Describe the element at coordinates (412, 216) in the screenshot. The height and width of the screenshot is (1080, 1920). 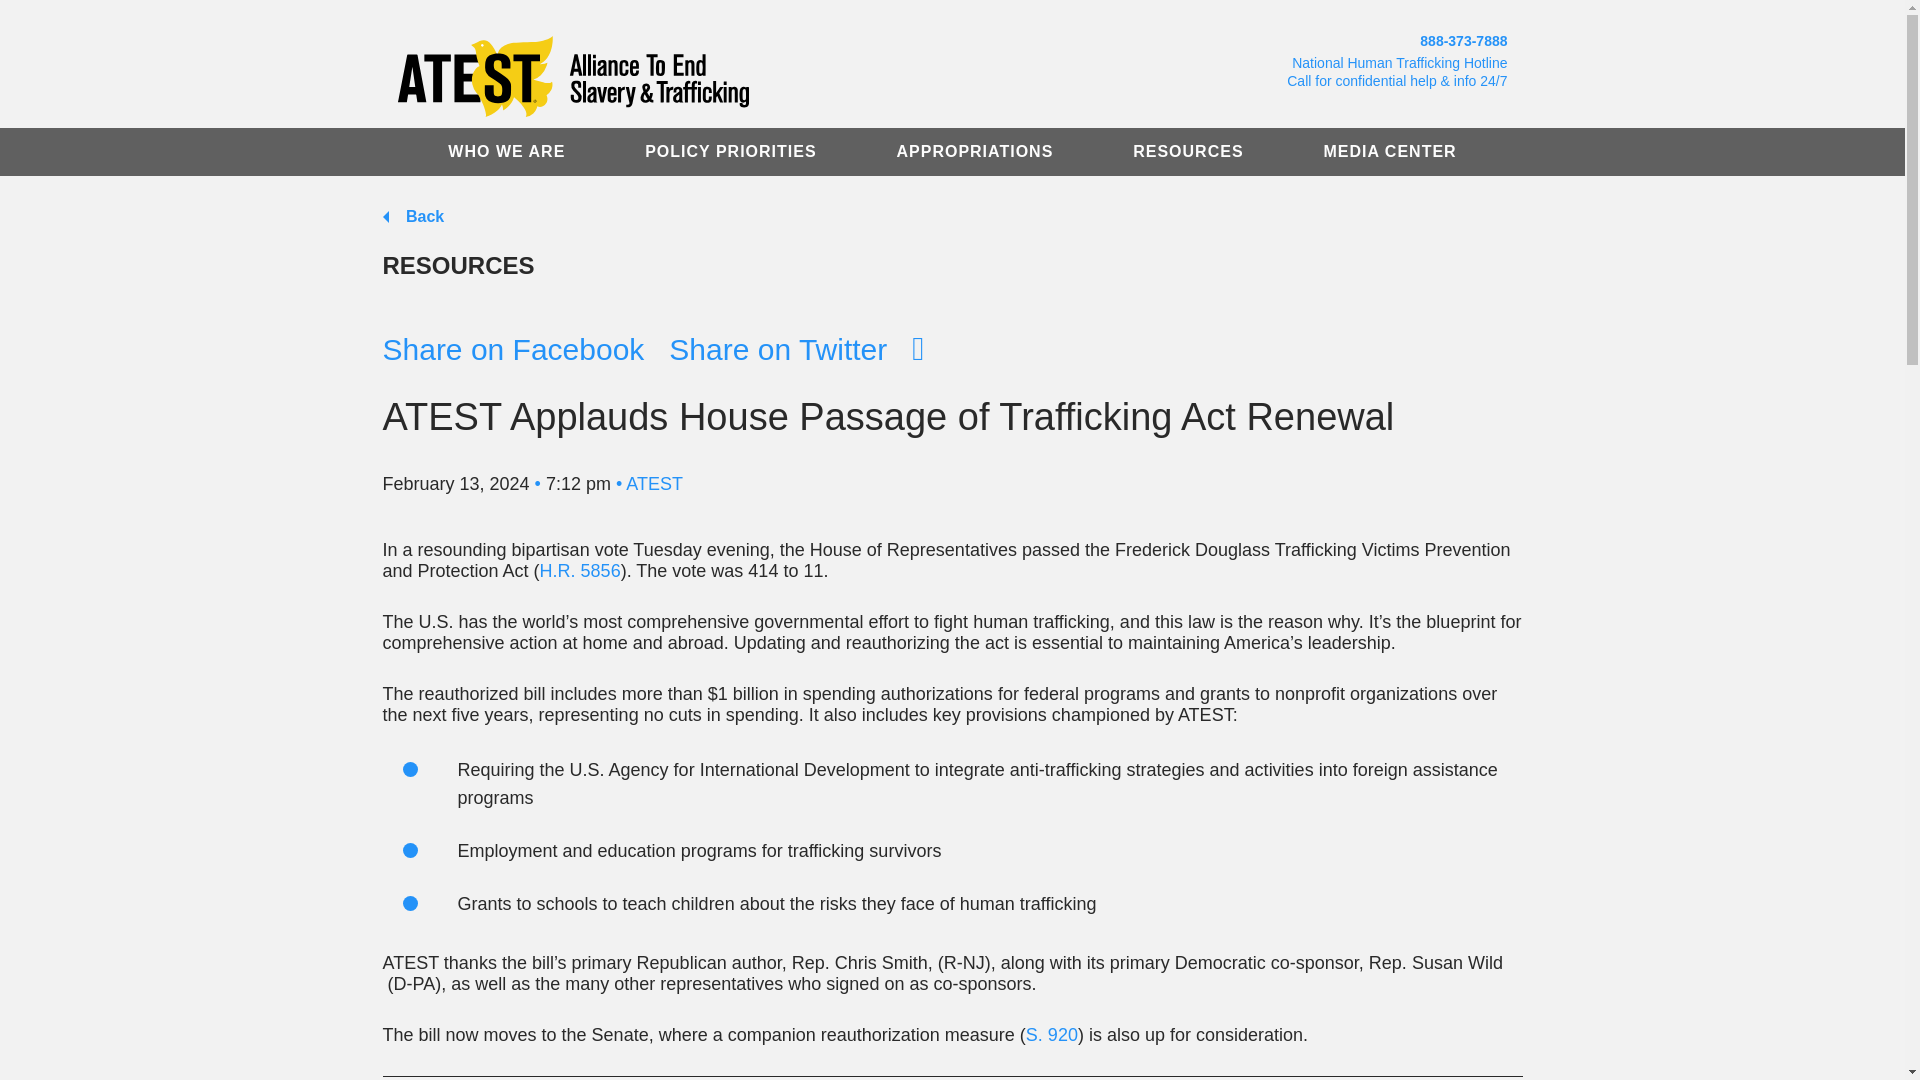
I see `Back` at that location.